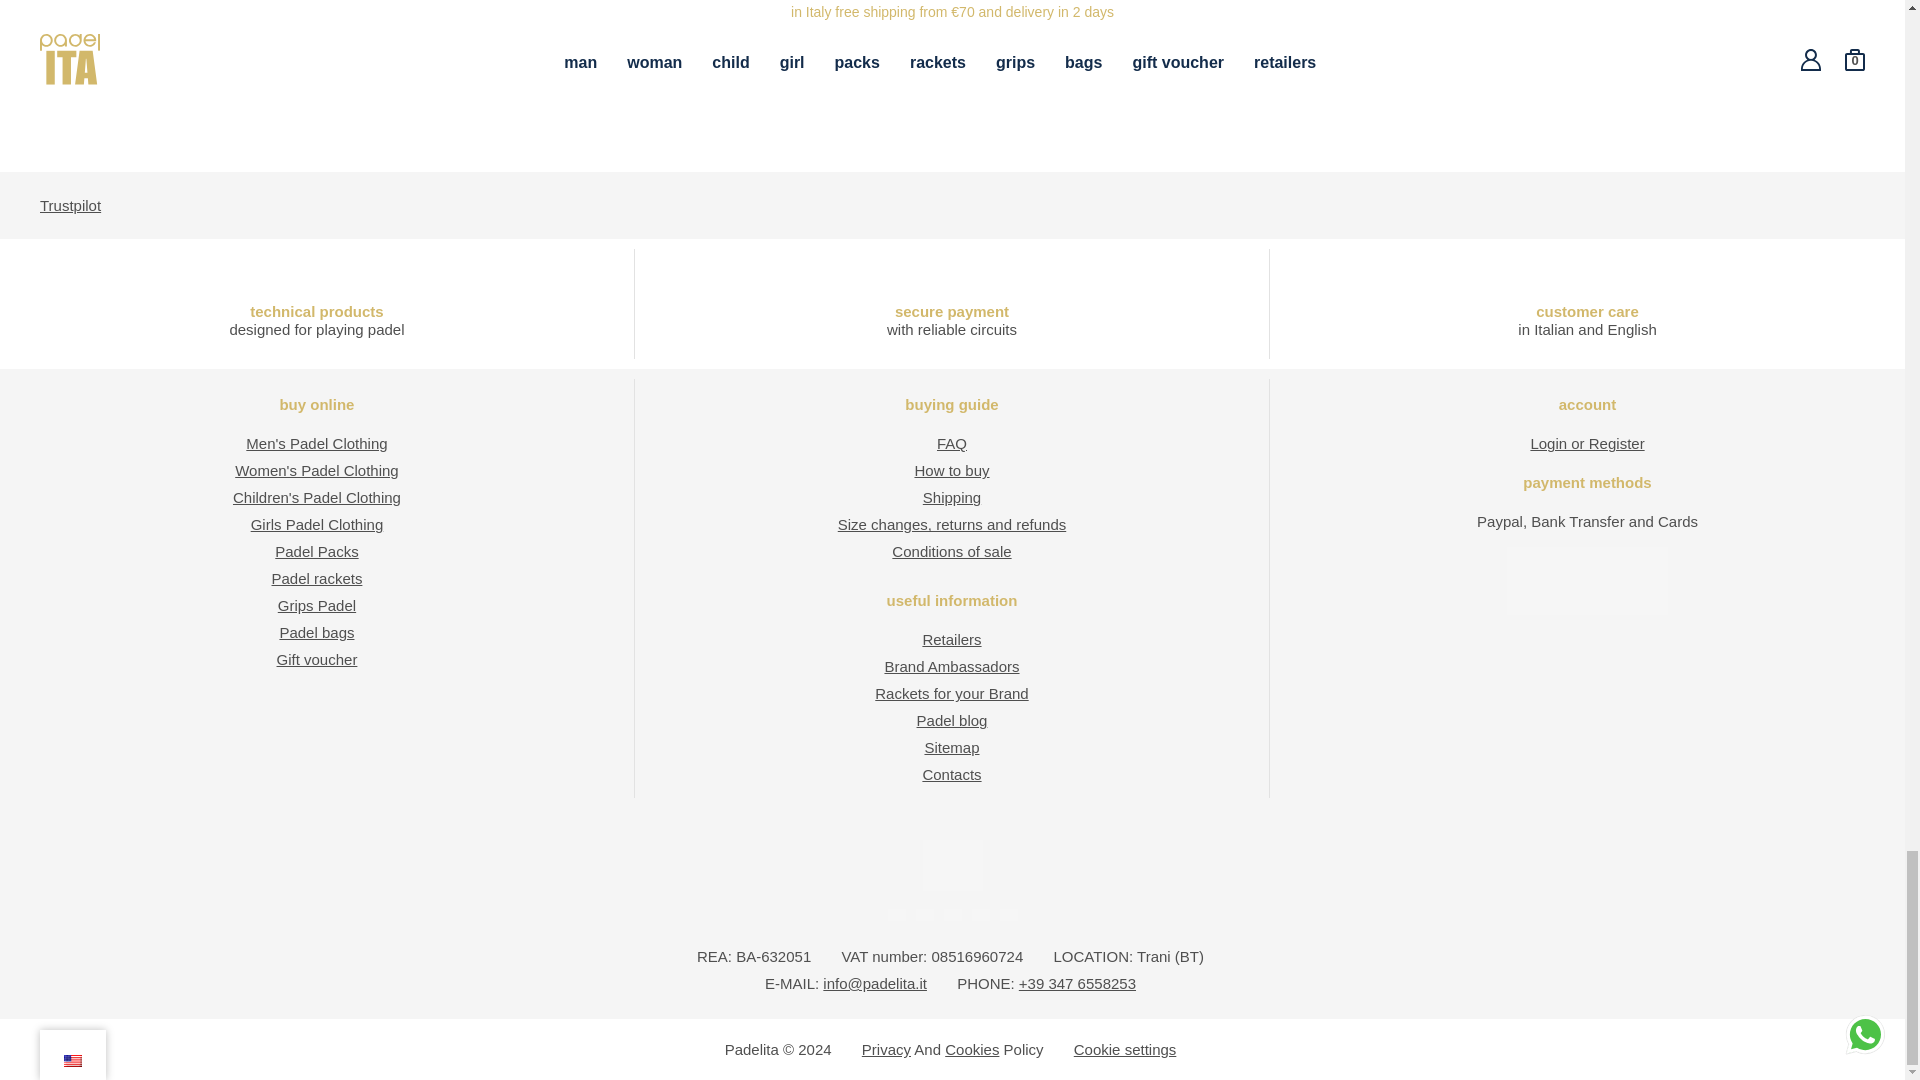 The height and width of the screenshot is (1080, 1920). What do you see at coordinates (316, 606) in the screenshot?
I see `Grips Padel` at bounding box center [316, 606].